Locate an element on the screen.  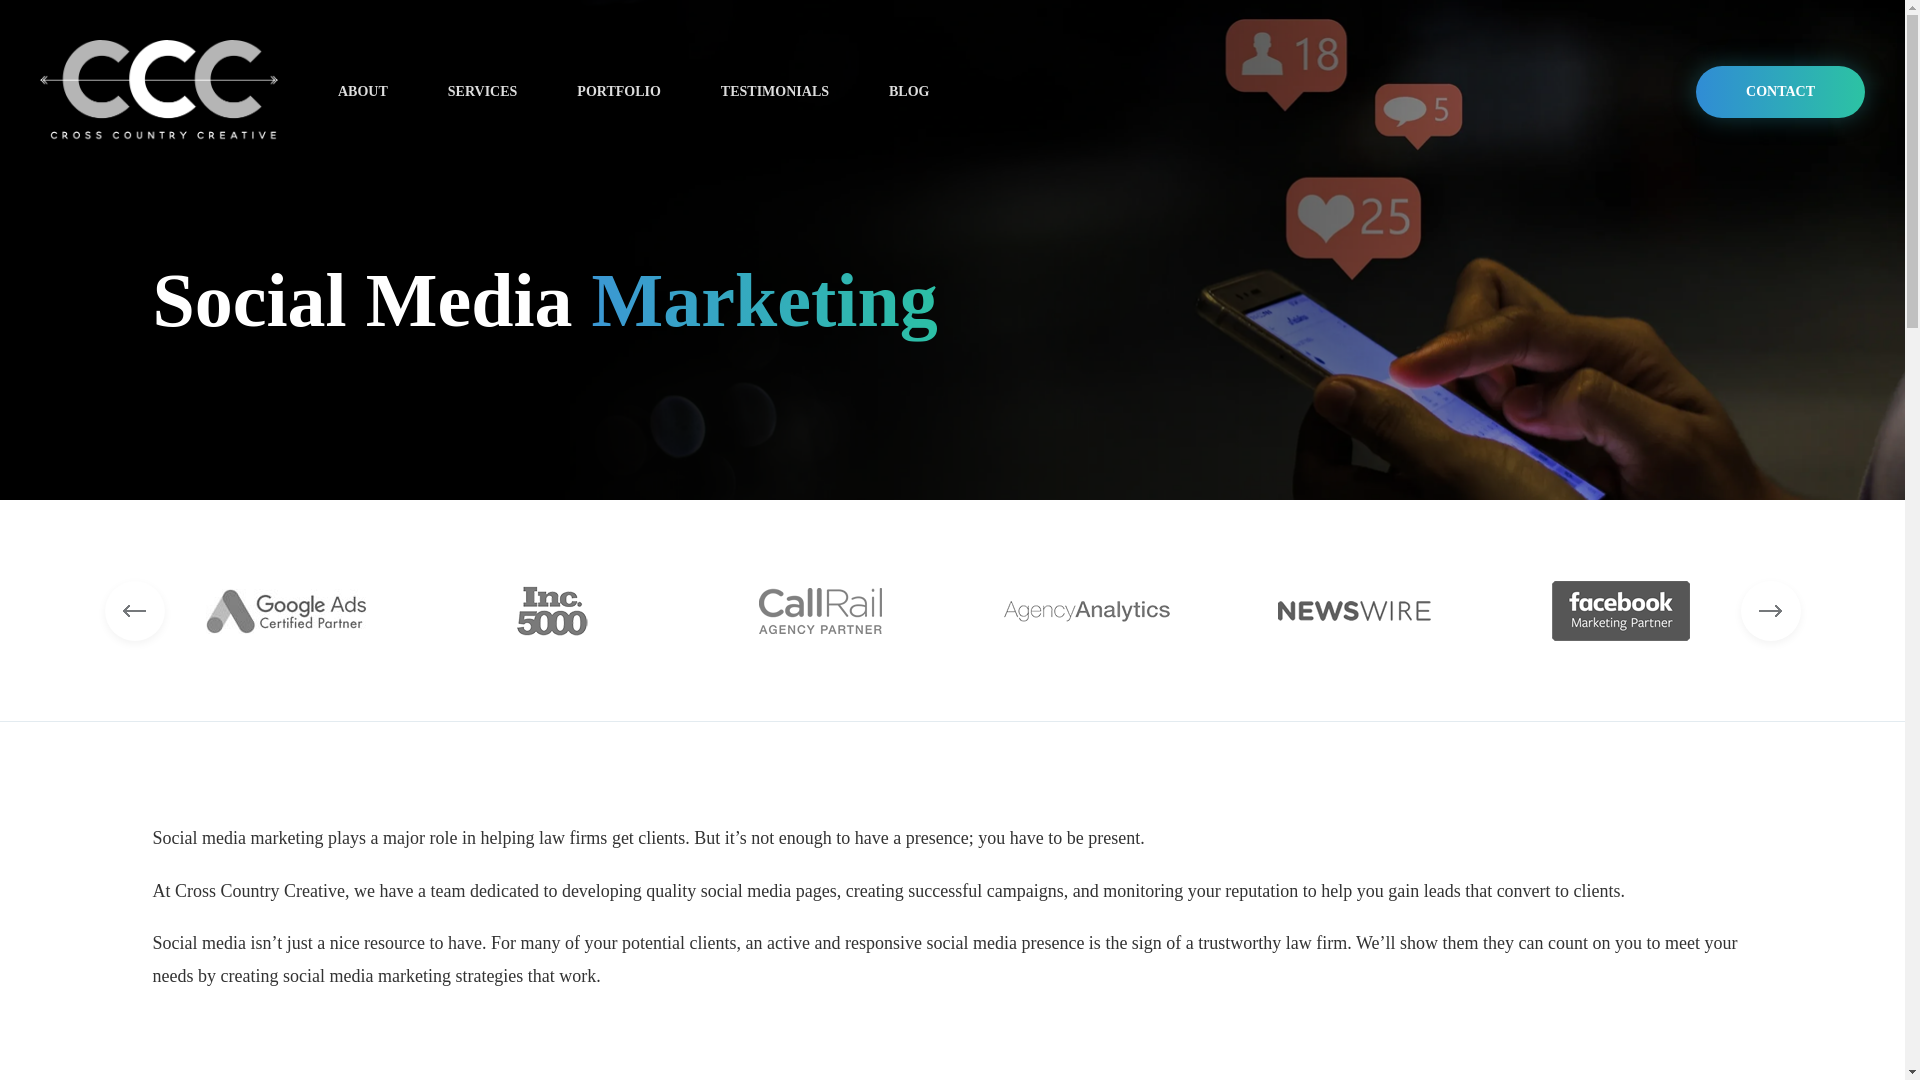
TESTIMONIALS is located at coordinates (775, 92).